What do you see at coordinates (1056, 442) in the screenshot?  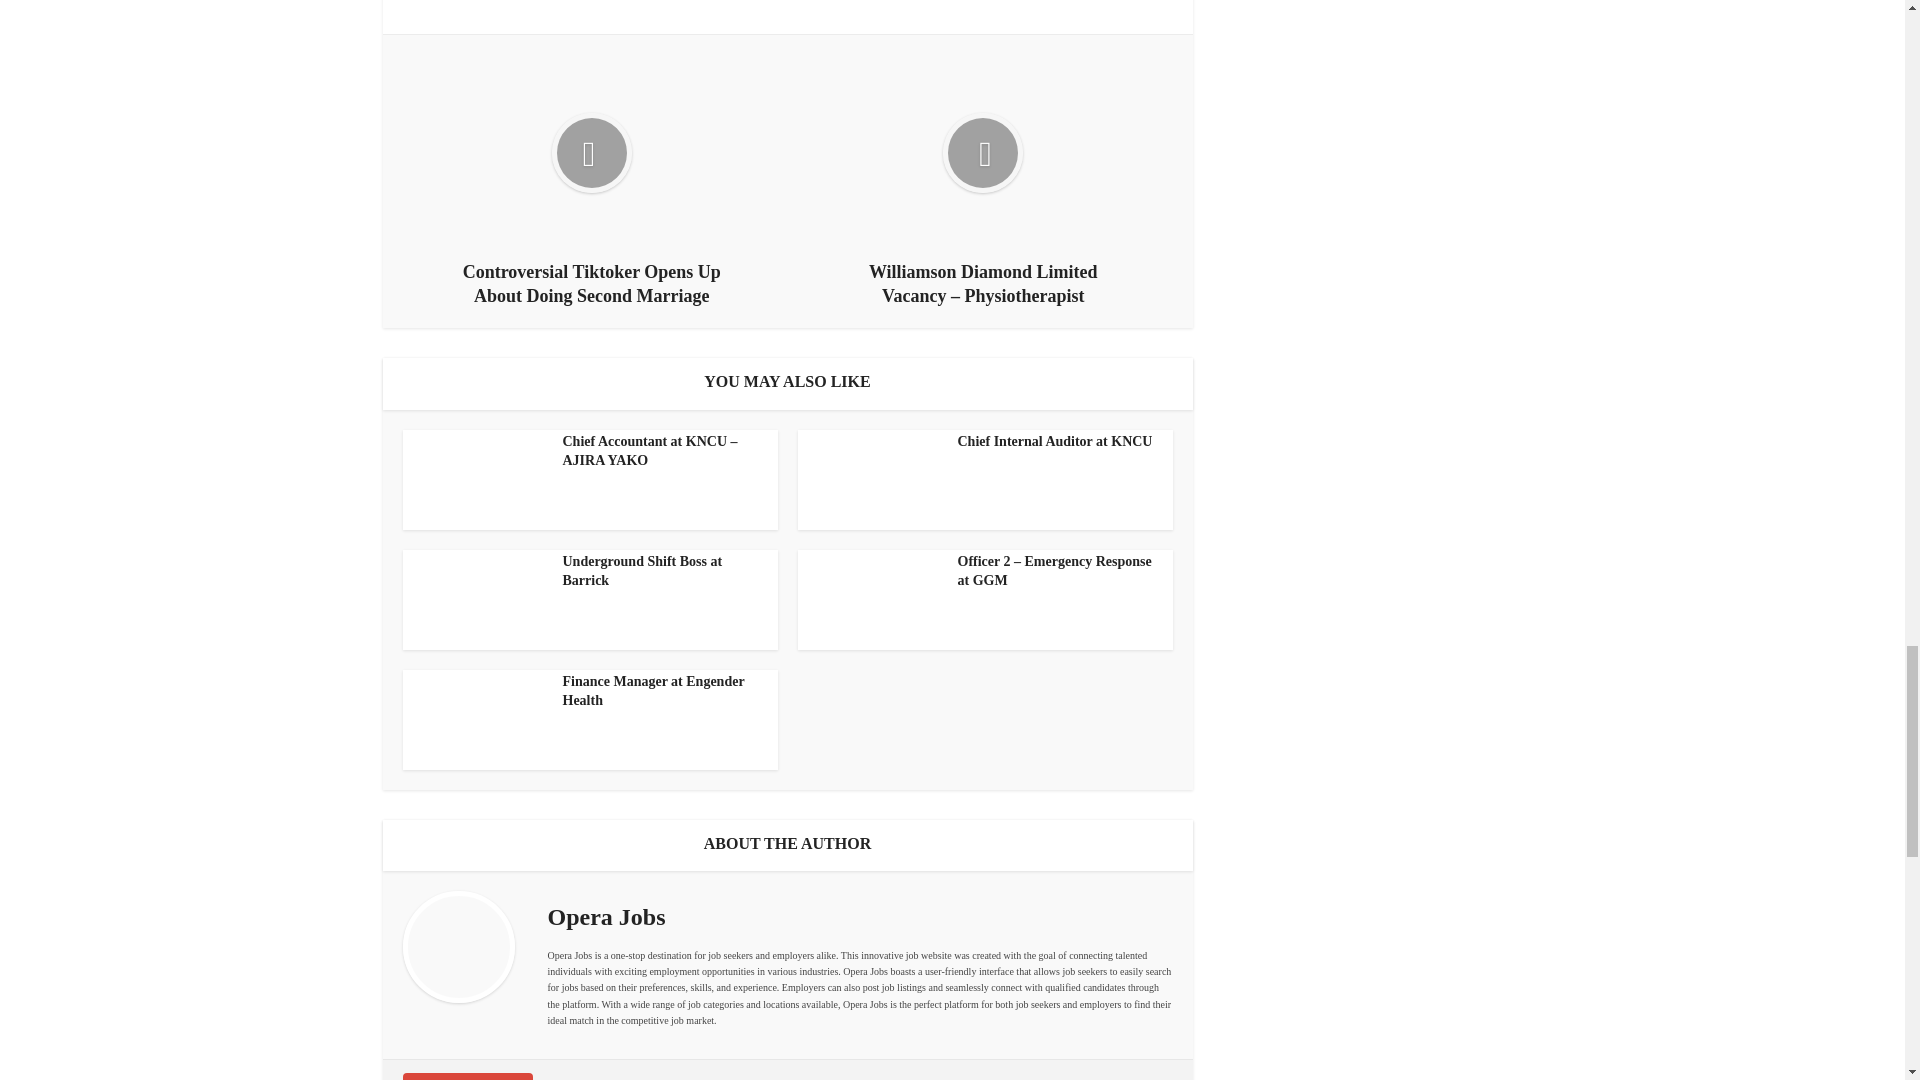 I see `Chief Internal Auditor at KNCU` at bounding box center [1056, 442].